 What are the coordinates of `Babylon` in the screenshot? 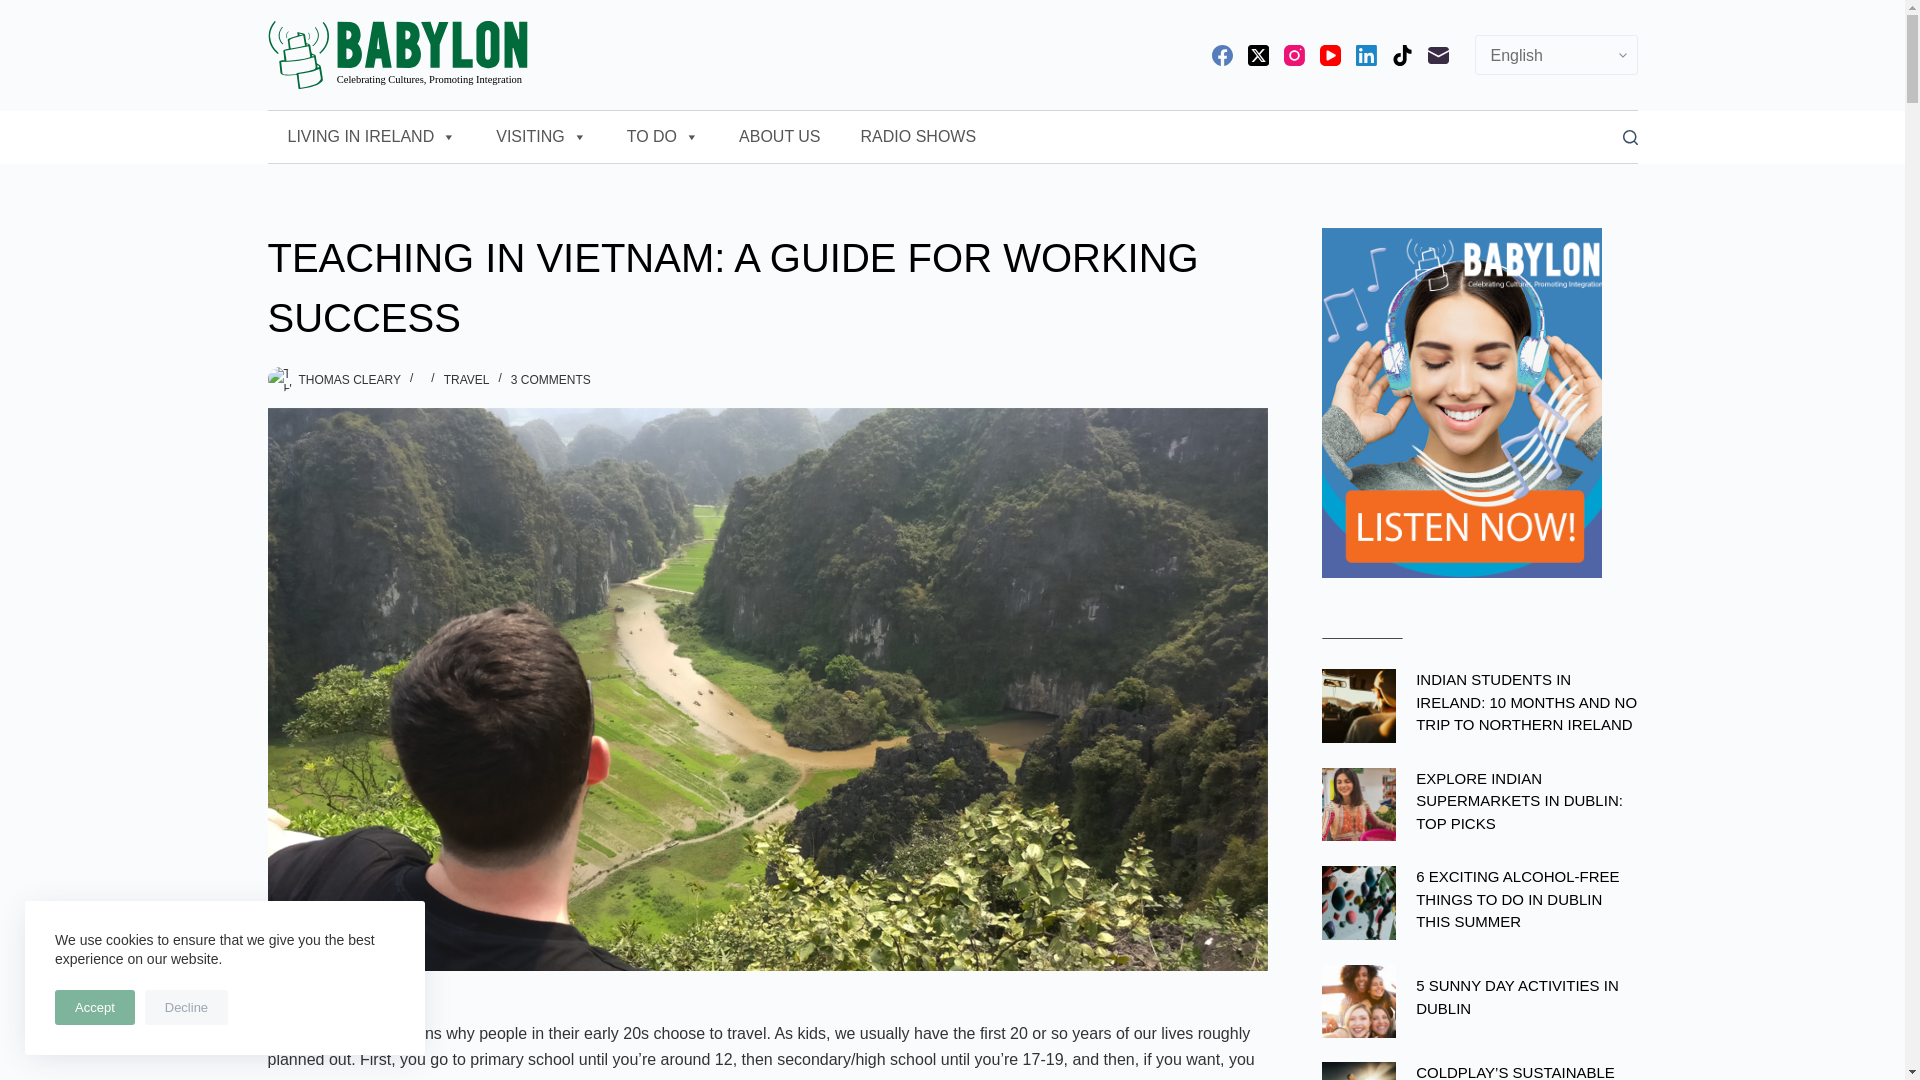 It's located at (398, 54).